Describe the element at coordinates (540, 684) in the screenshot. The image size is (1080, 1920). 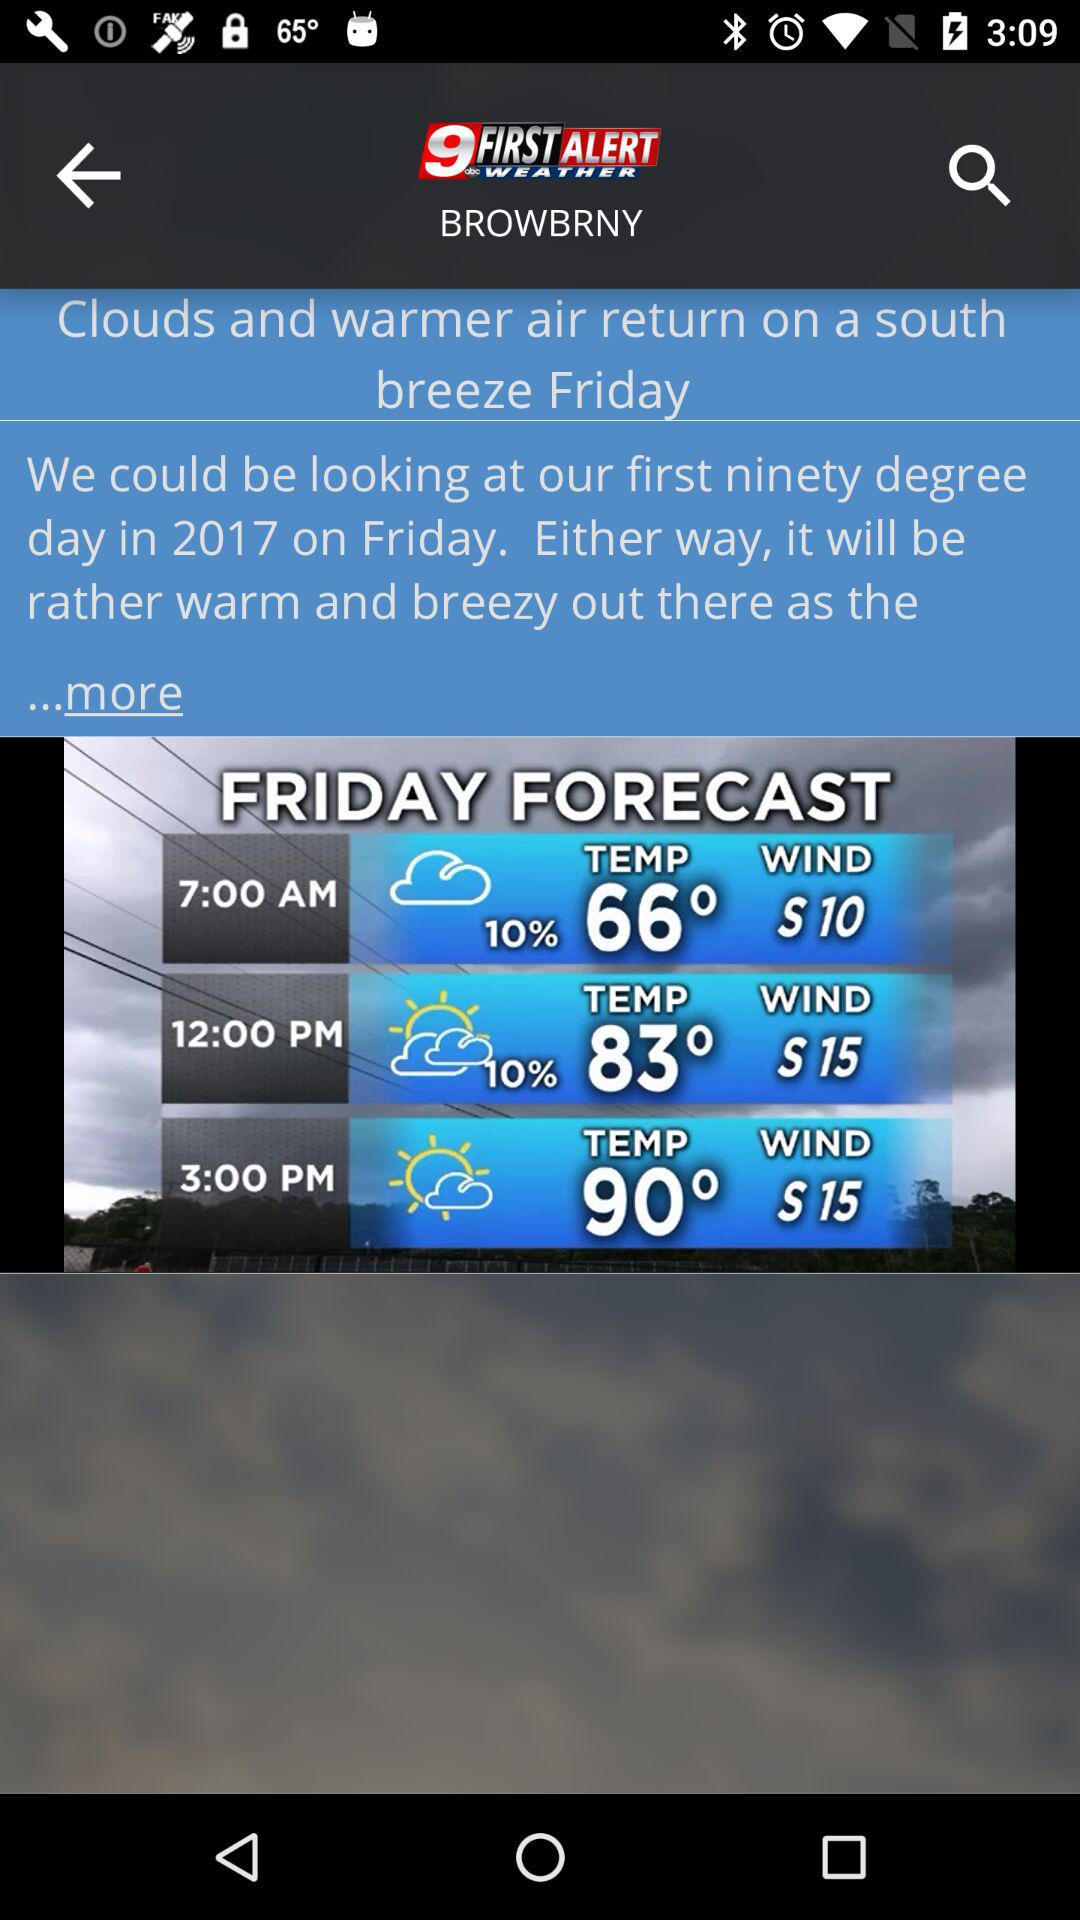
I see `press item below the we could be item` at that location.